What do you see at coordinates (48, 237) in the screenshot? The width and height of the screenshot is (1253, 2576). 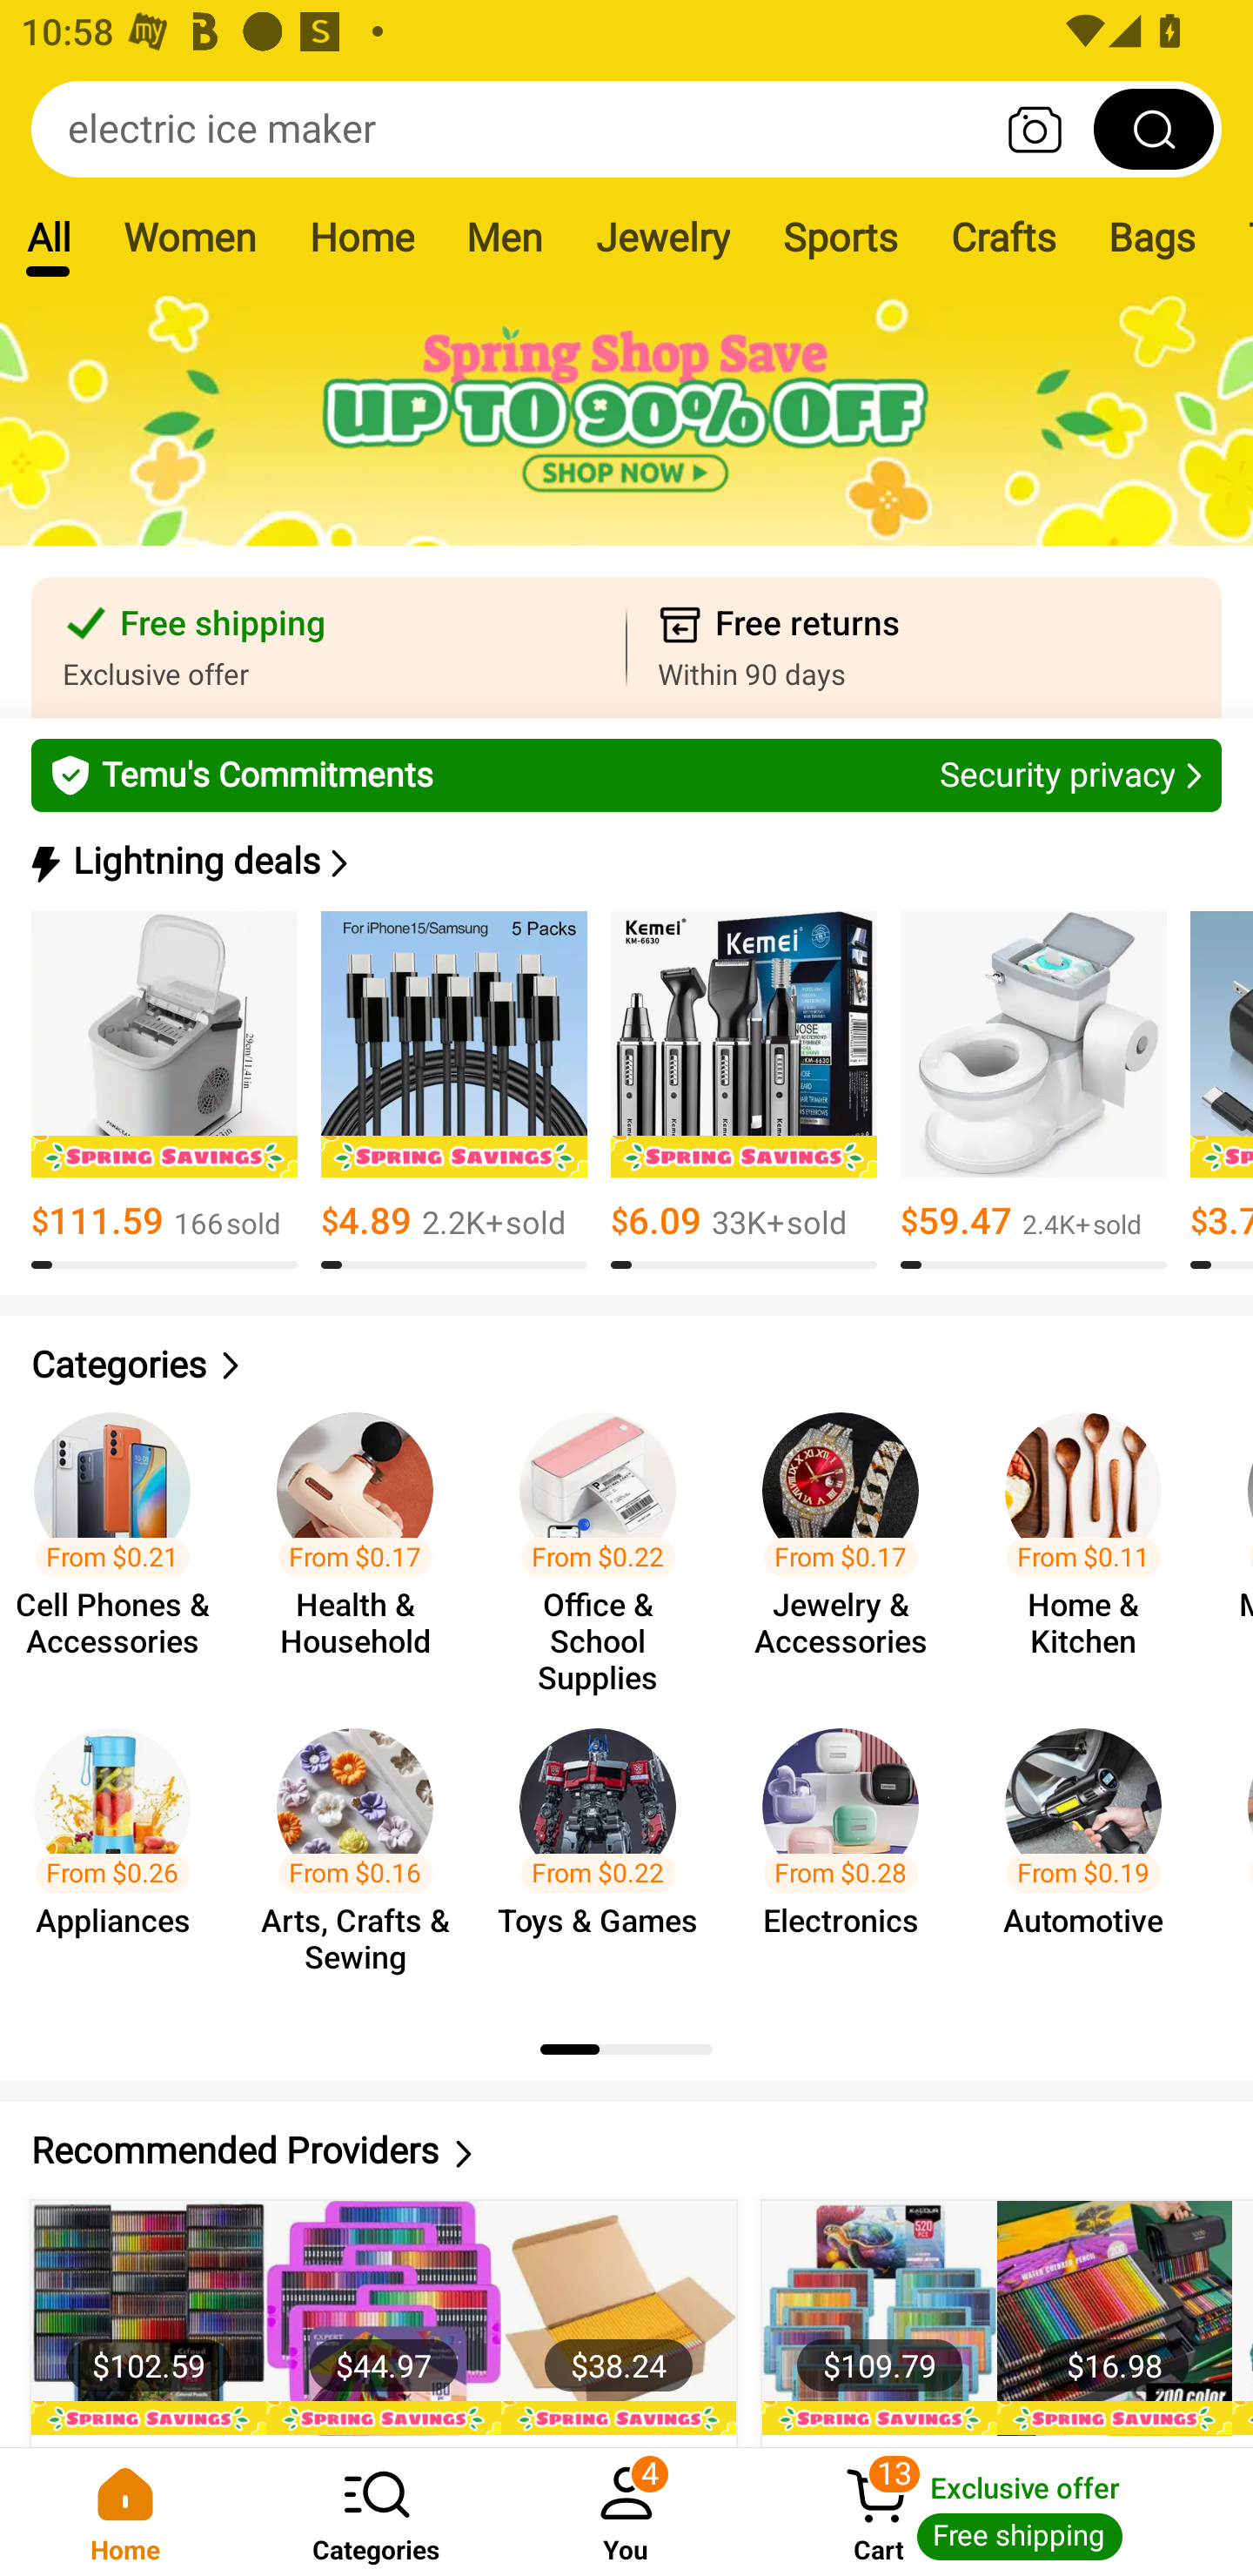 I see `All` at bounding box center [48, 237].